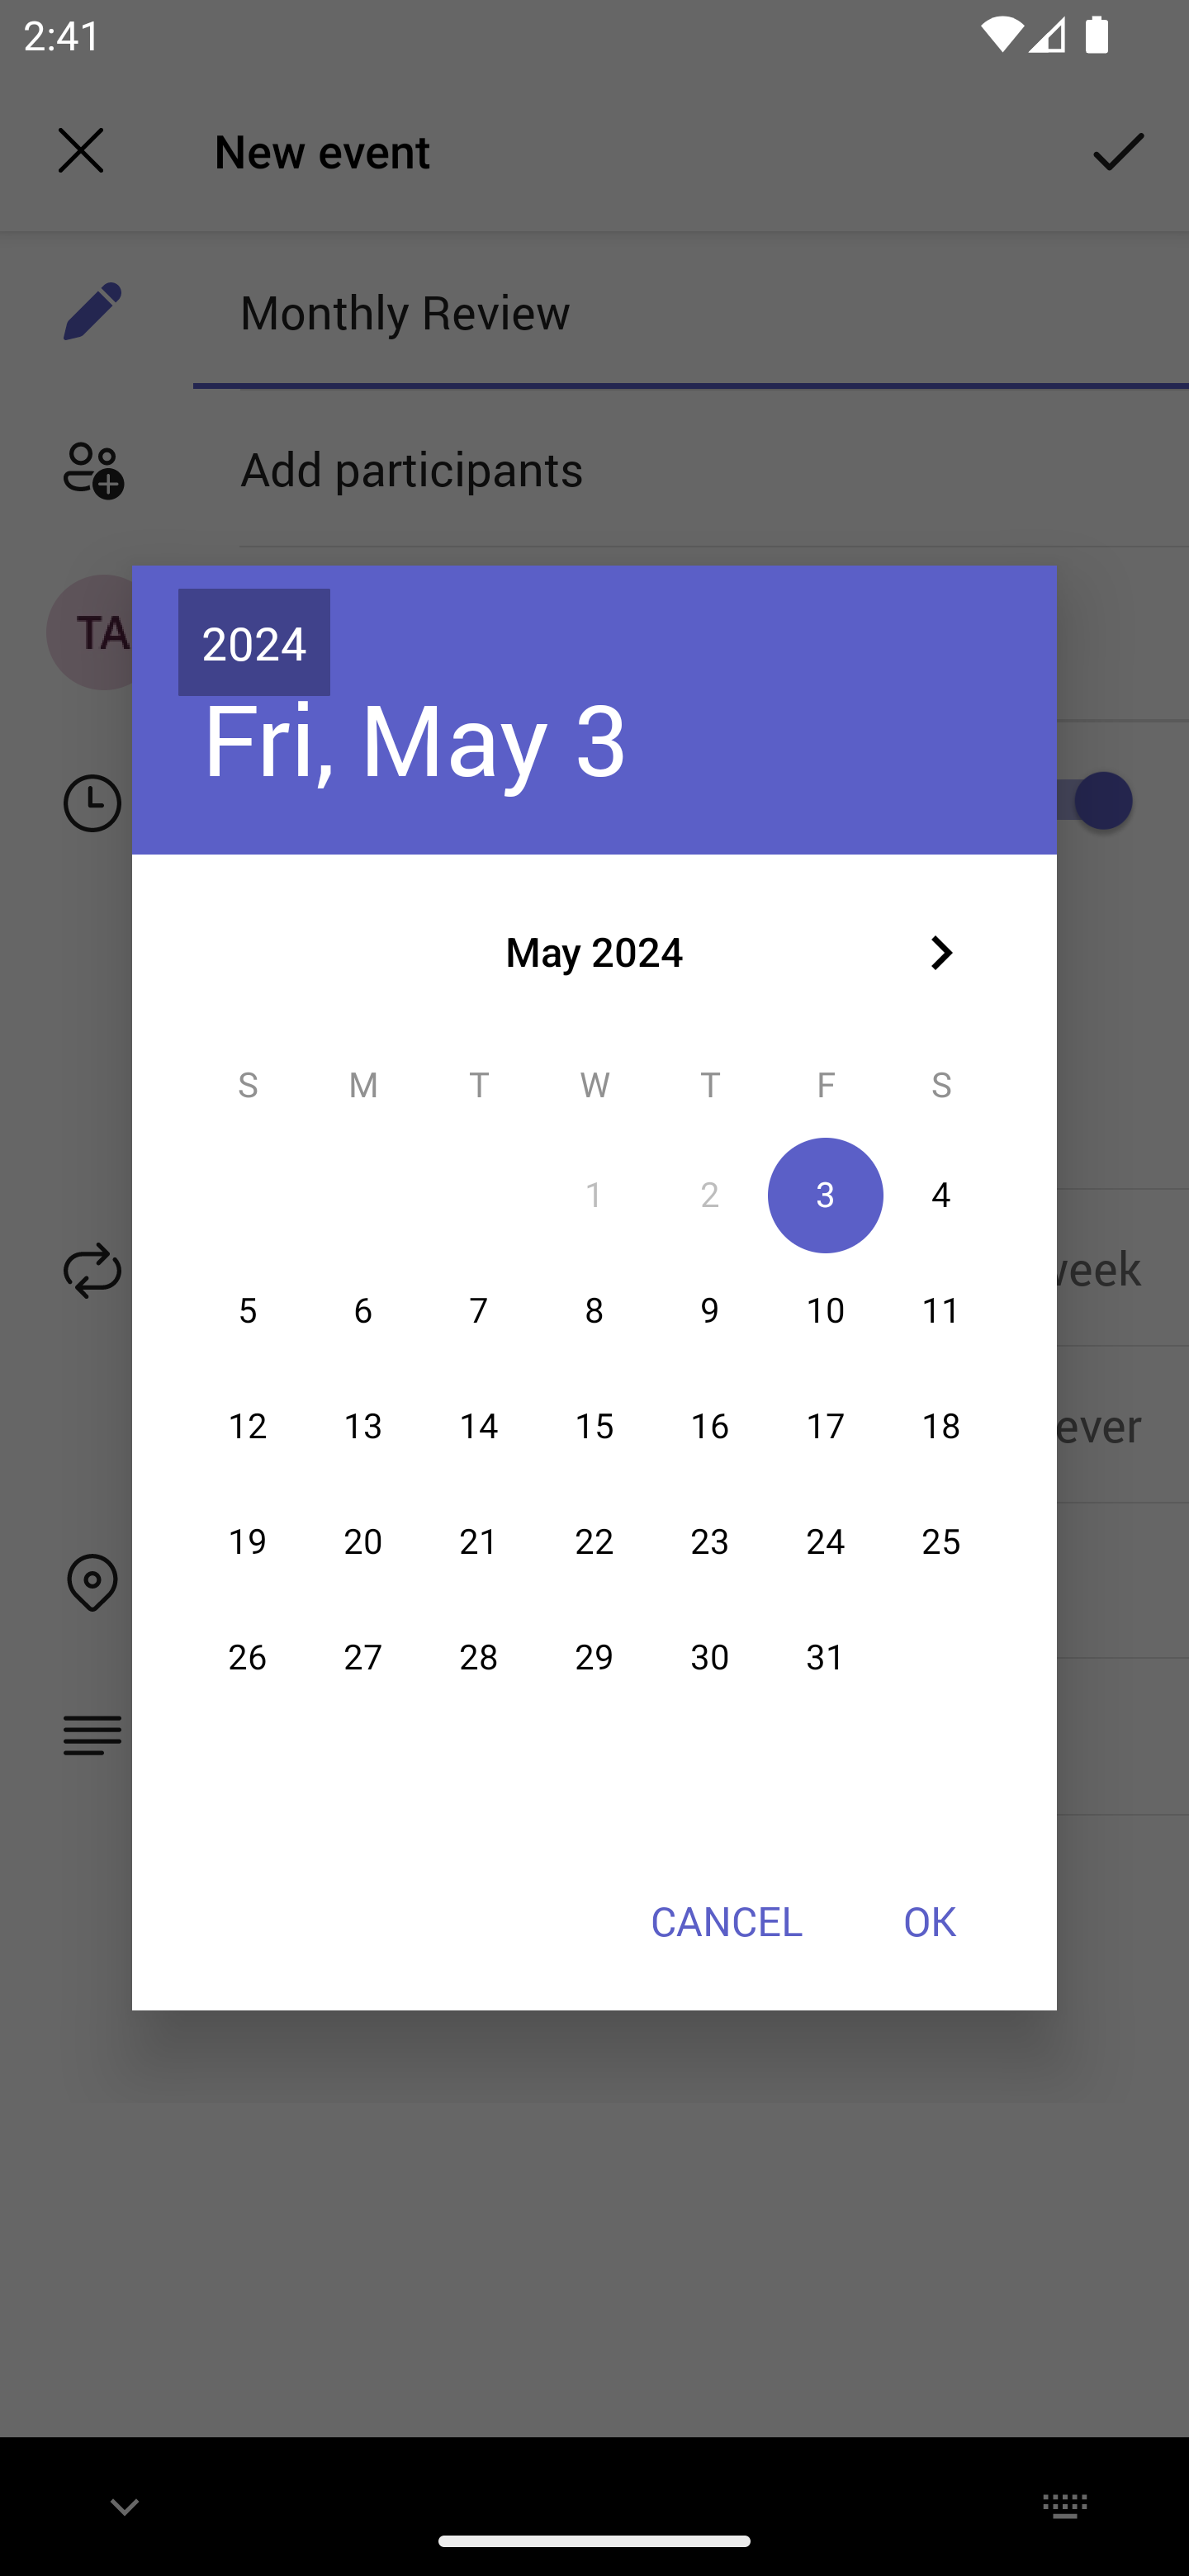 Image resolution: width=1189 pixels, height=2576 pixels. I want to click on 9 09 May 2024, so click(710, 1311).